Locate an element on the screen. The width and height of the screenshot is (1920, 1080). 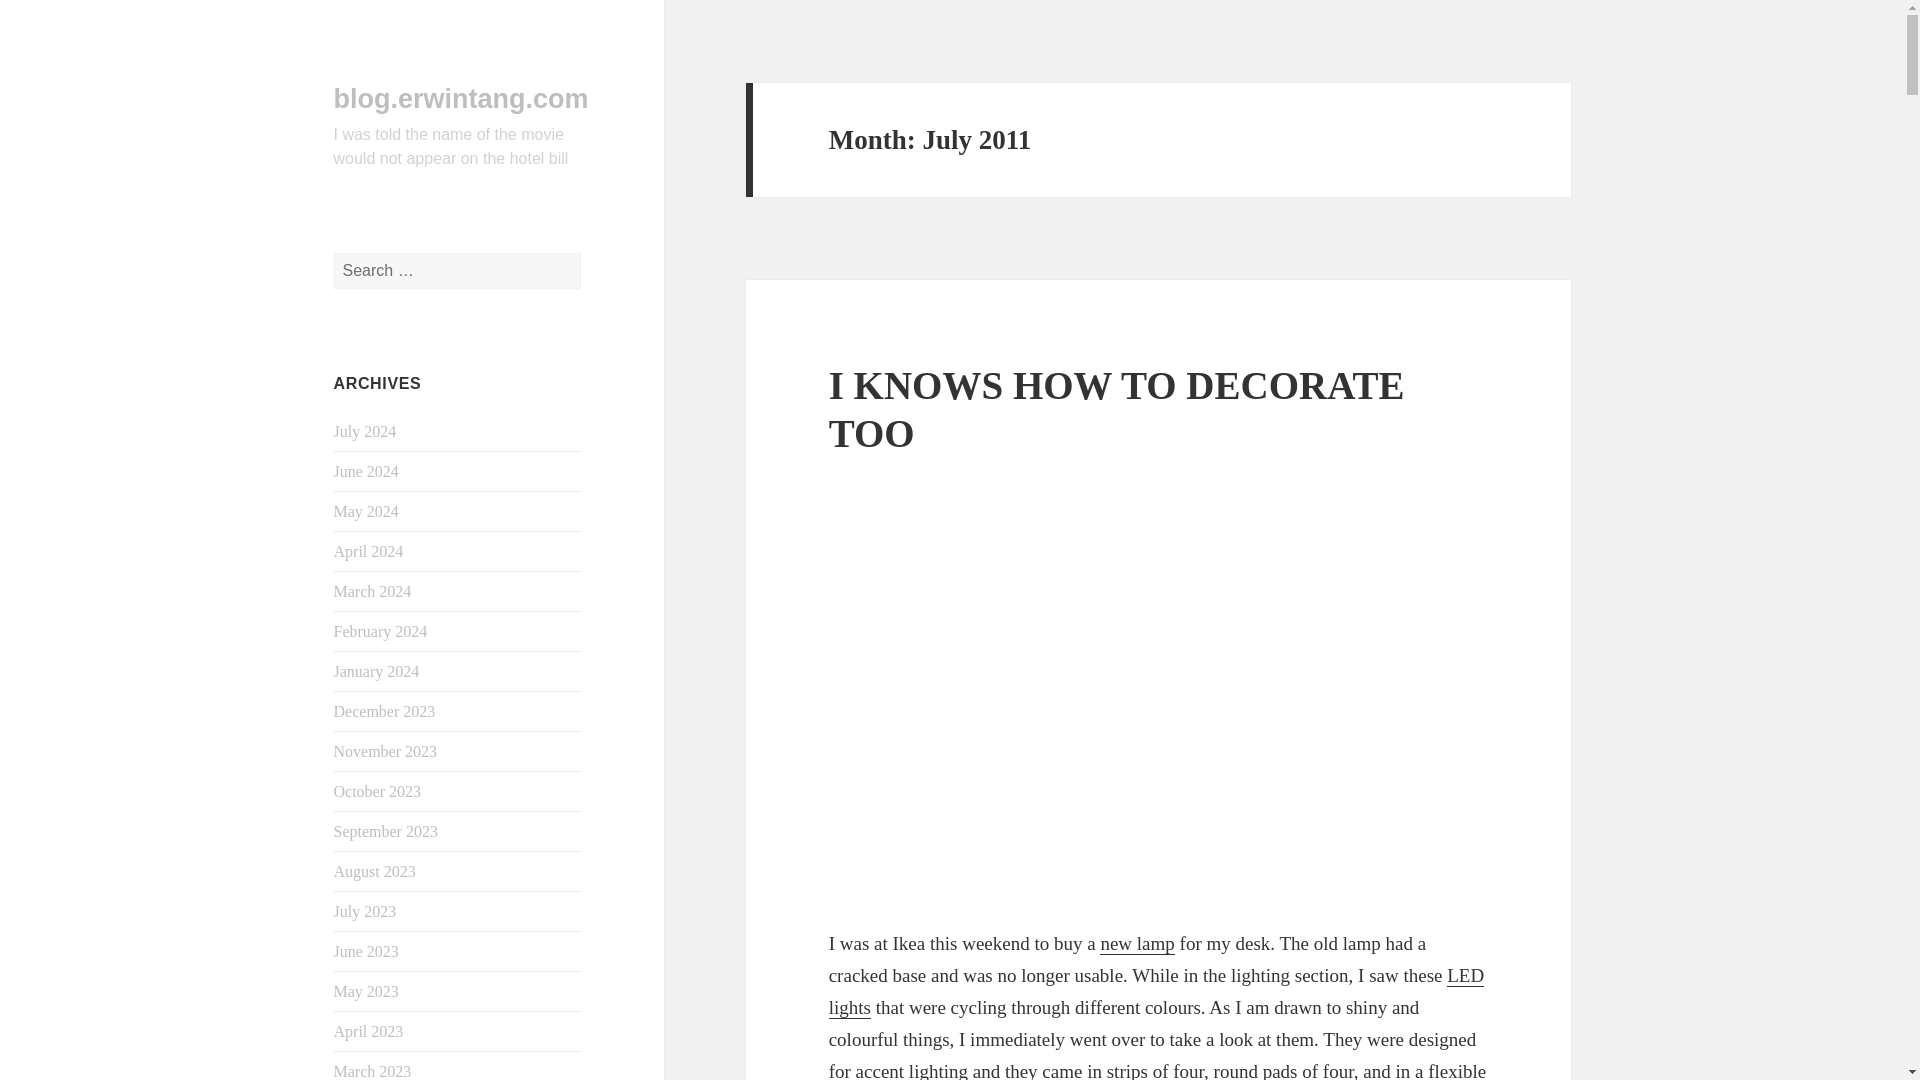
May 2024 is located at coordinates (366, 511).